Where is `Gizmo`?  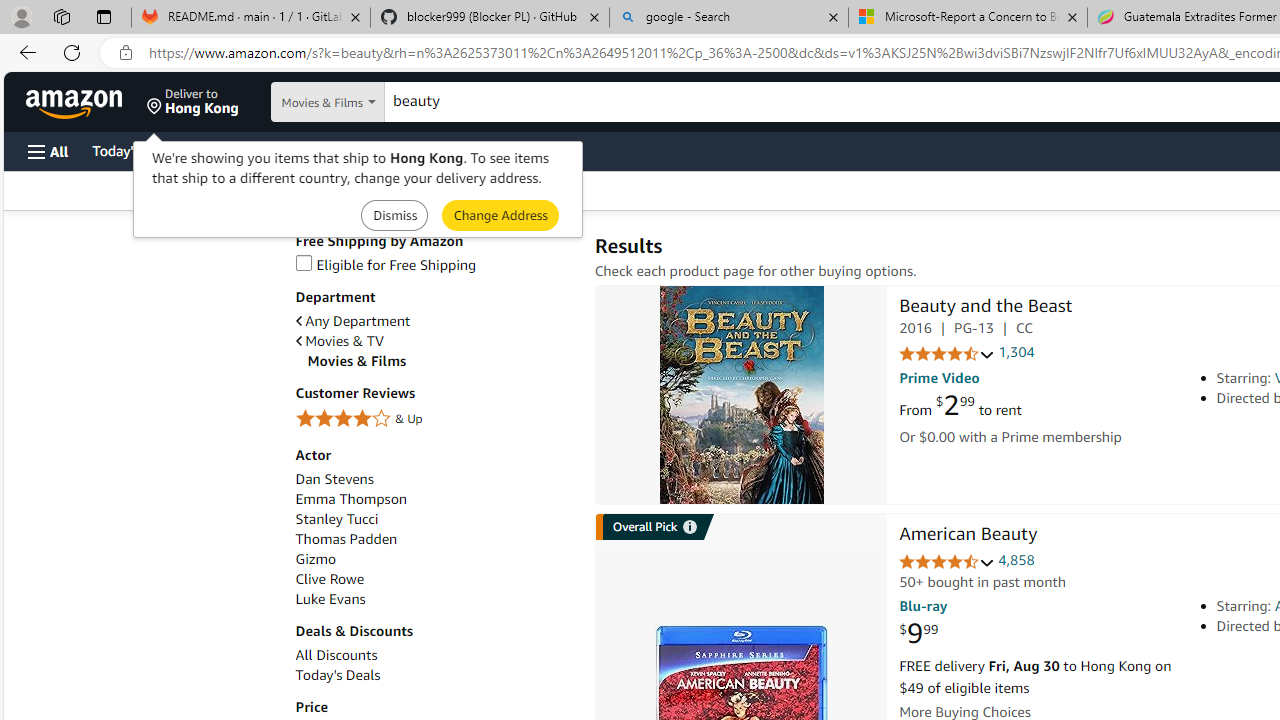
Gizmo is located at coordinates (434, 559).